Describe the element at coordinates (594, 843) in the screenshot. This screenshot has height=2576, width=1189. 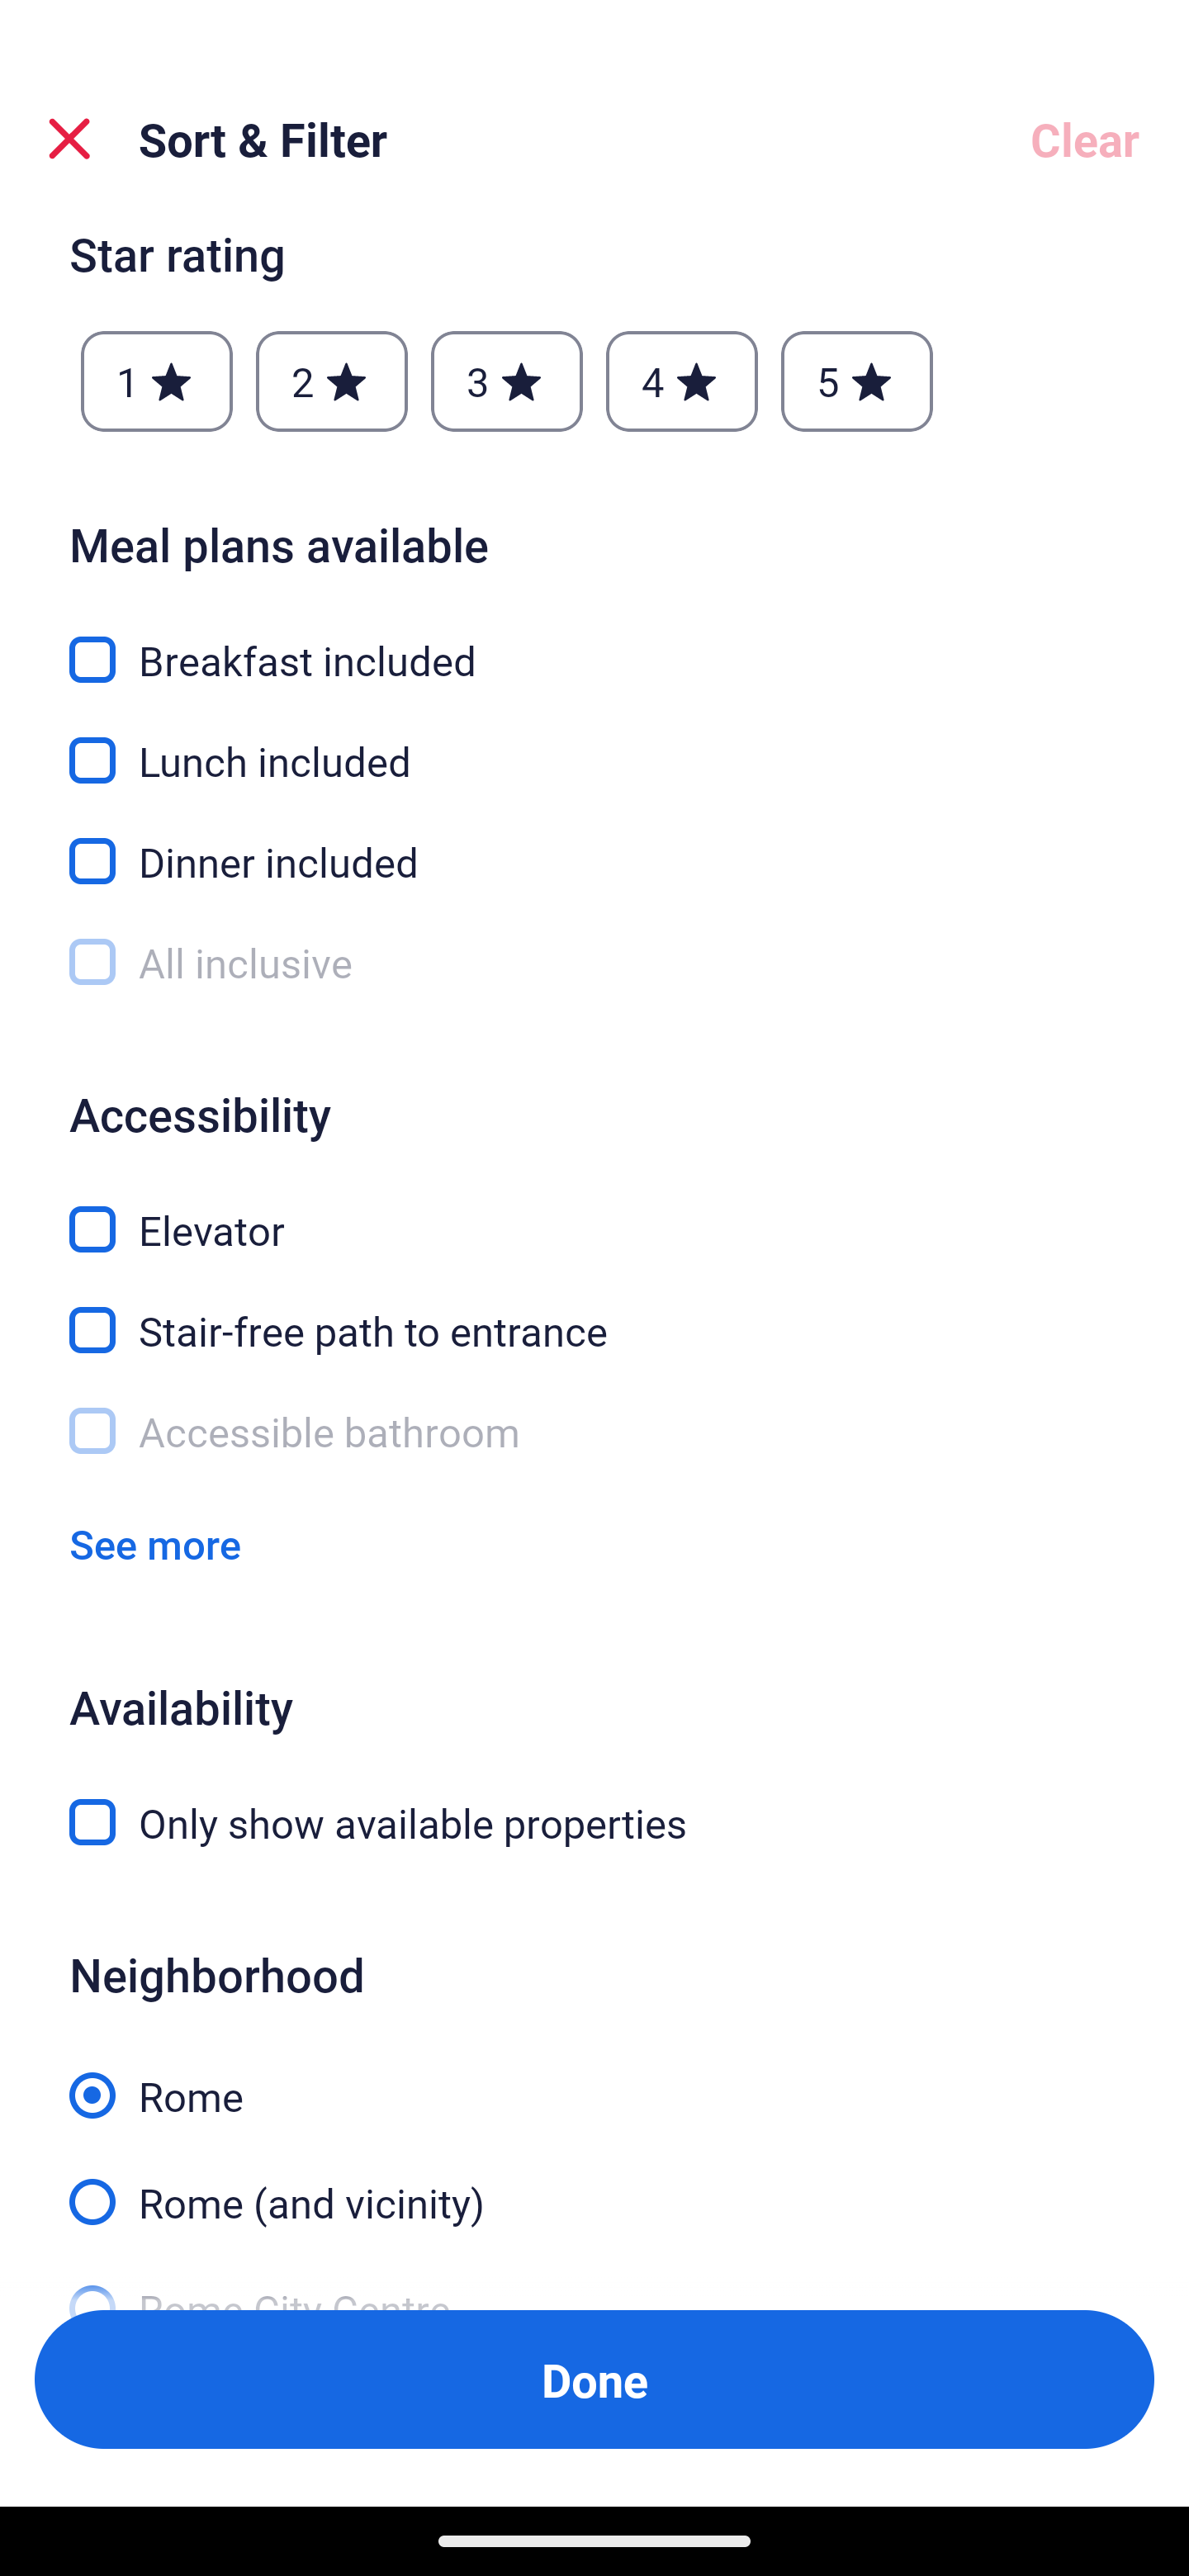
I see `Dinner included, Dinner included` at that location.